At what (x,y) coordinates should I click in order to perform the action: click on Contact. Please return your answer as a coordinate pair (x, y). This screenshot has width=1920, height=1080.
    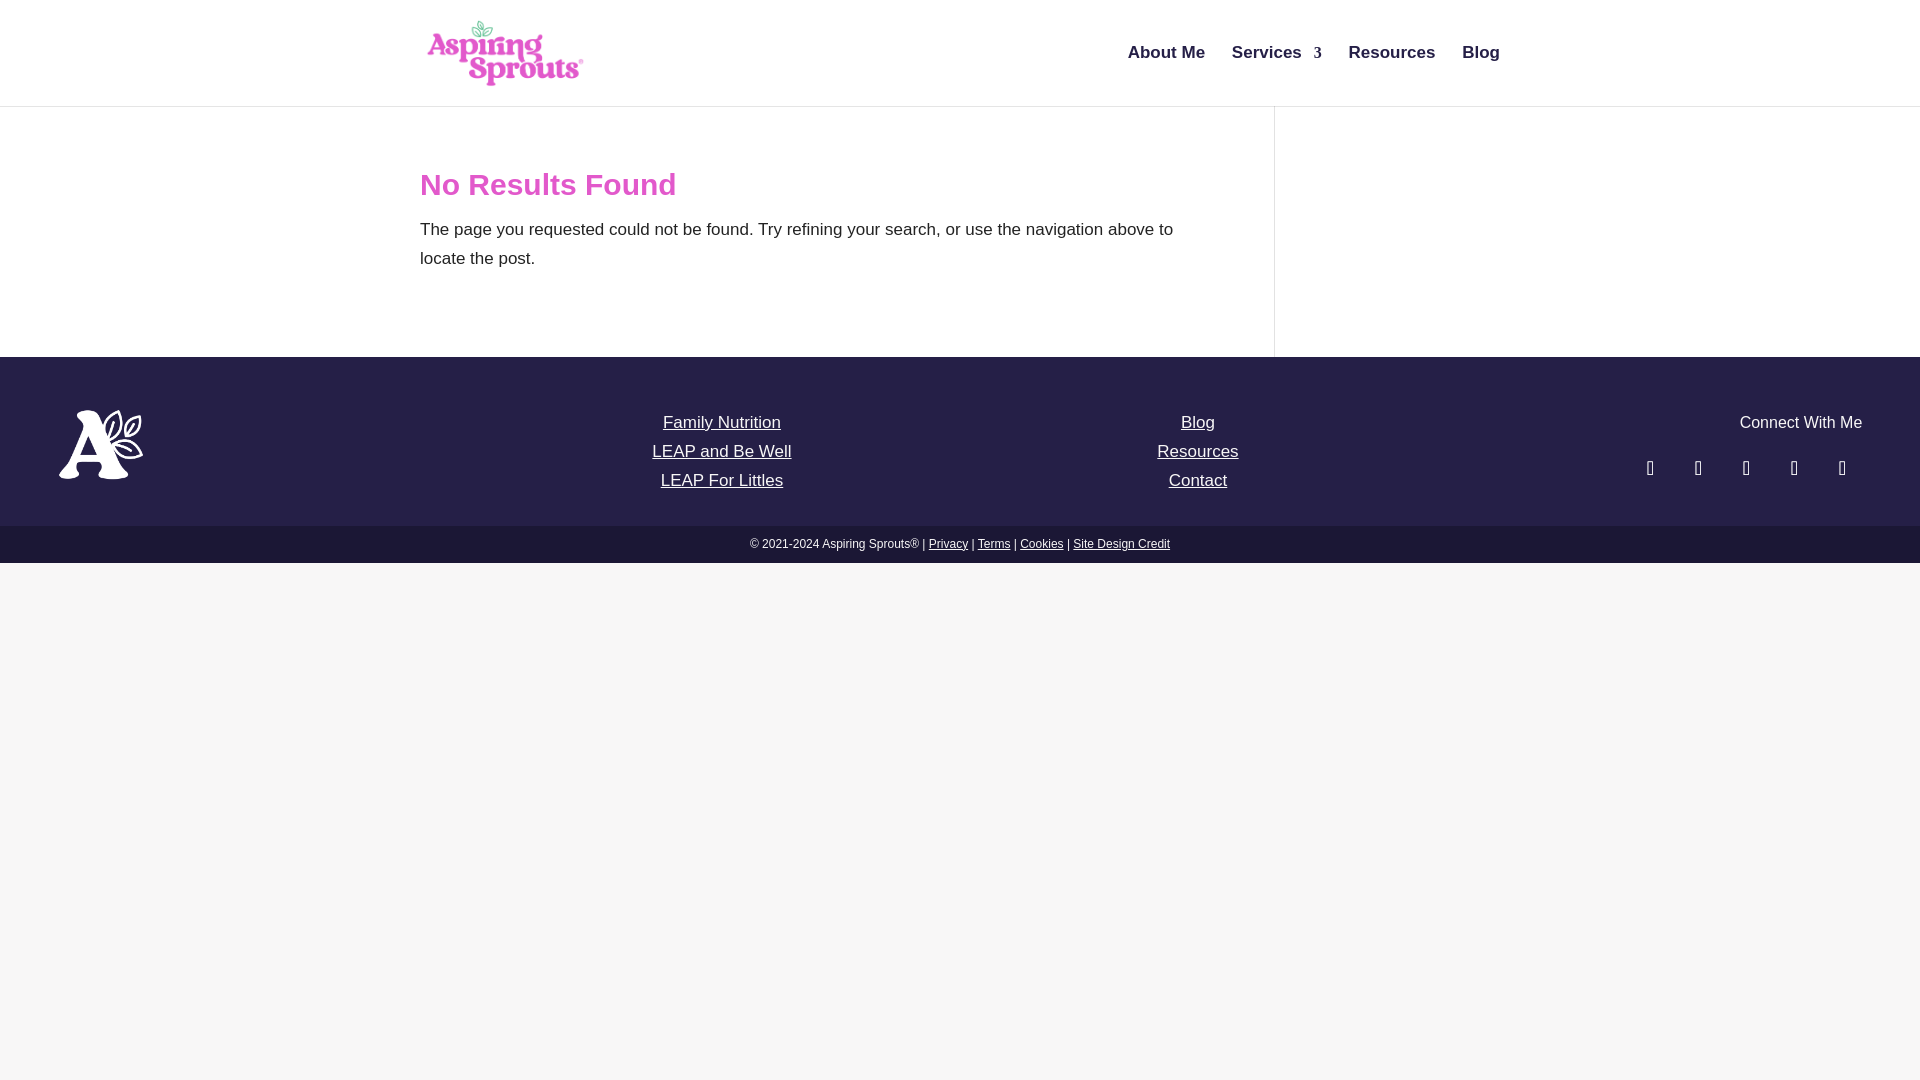
    Looking at the image, I should click on (1198, 480).